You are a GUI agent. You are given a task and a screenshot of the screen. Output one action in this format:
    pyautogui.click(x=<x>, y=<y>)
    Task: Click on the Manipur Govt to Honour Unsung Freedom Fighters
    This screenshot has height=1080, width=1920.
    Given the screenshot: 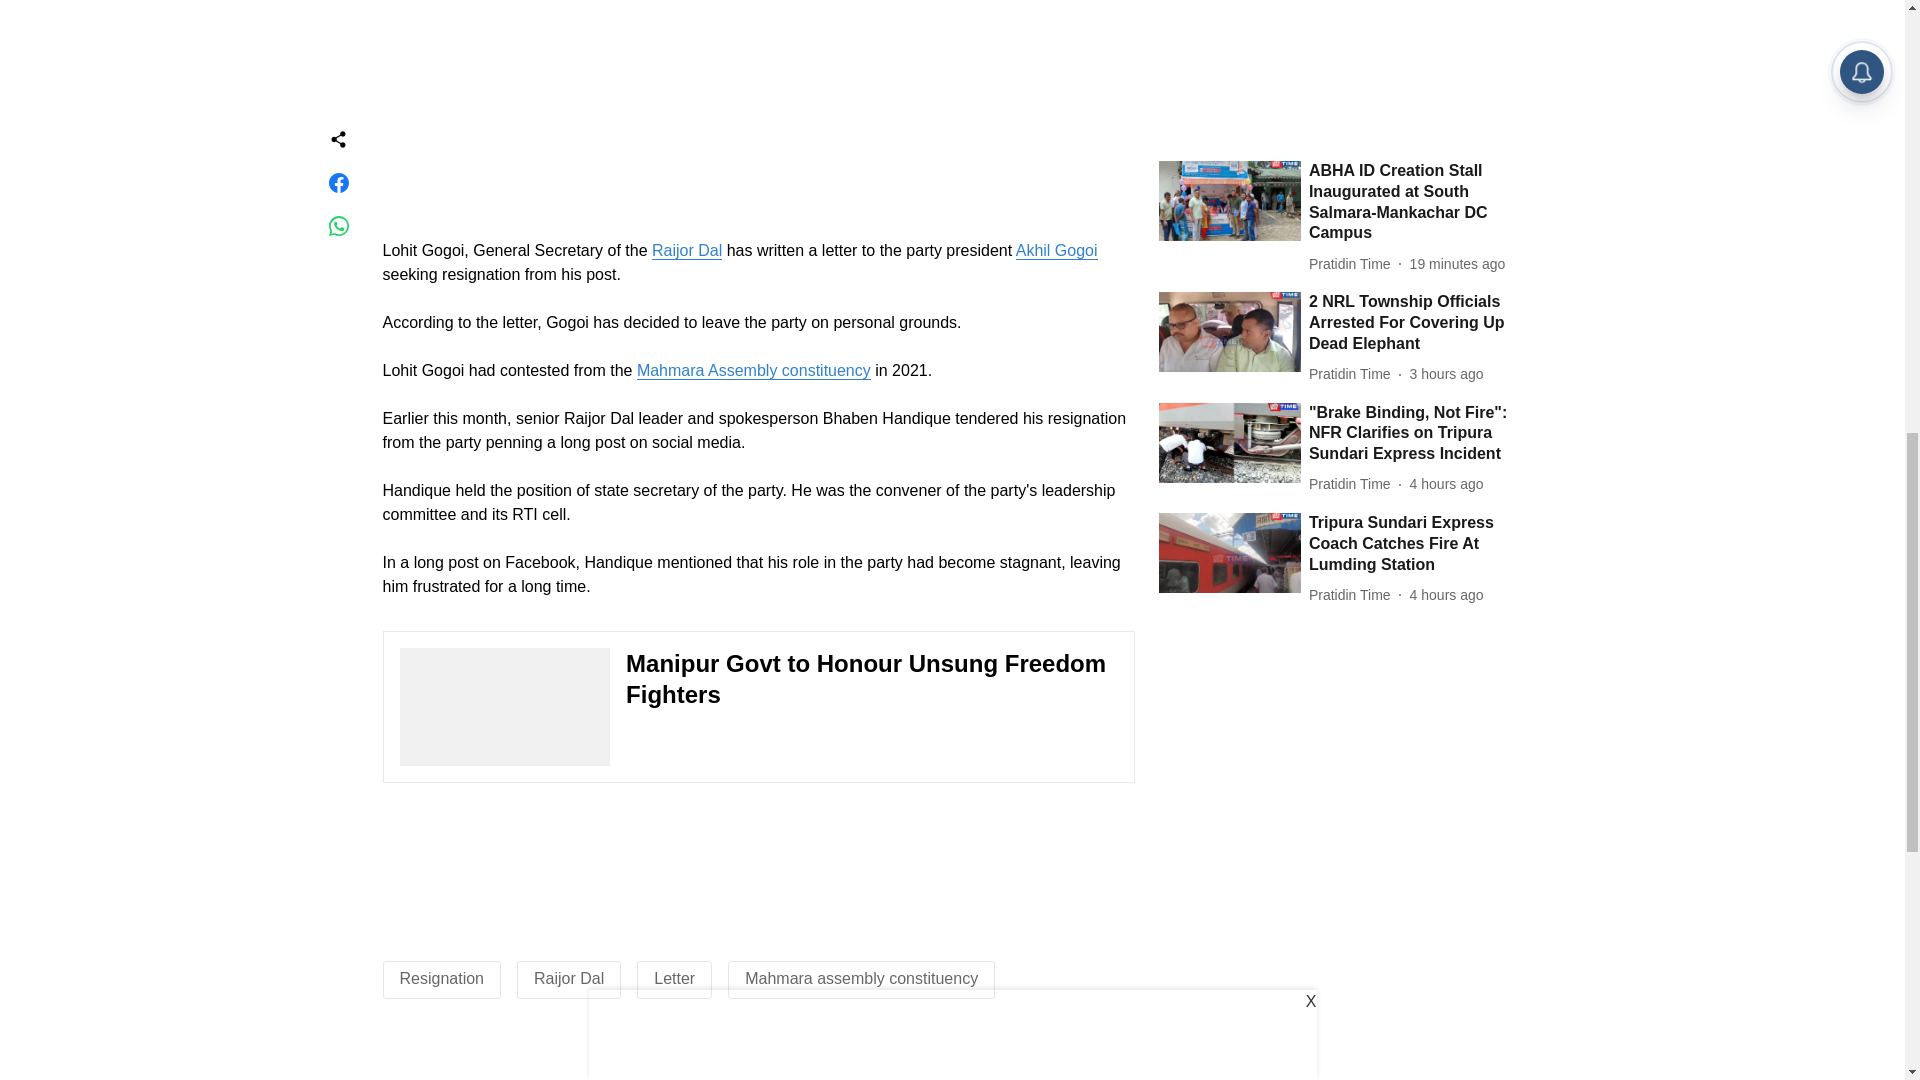 What is the action you would take?
    pyautogui.click(x=758, y=706)
    